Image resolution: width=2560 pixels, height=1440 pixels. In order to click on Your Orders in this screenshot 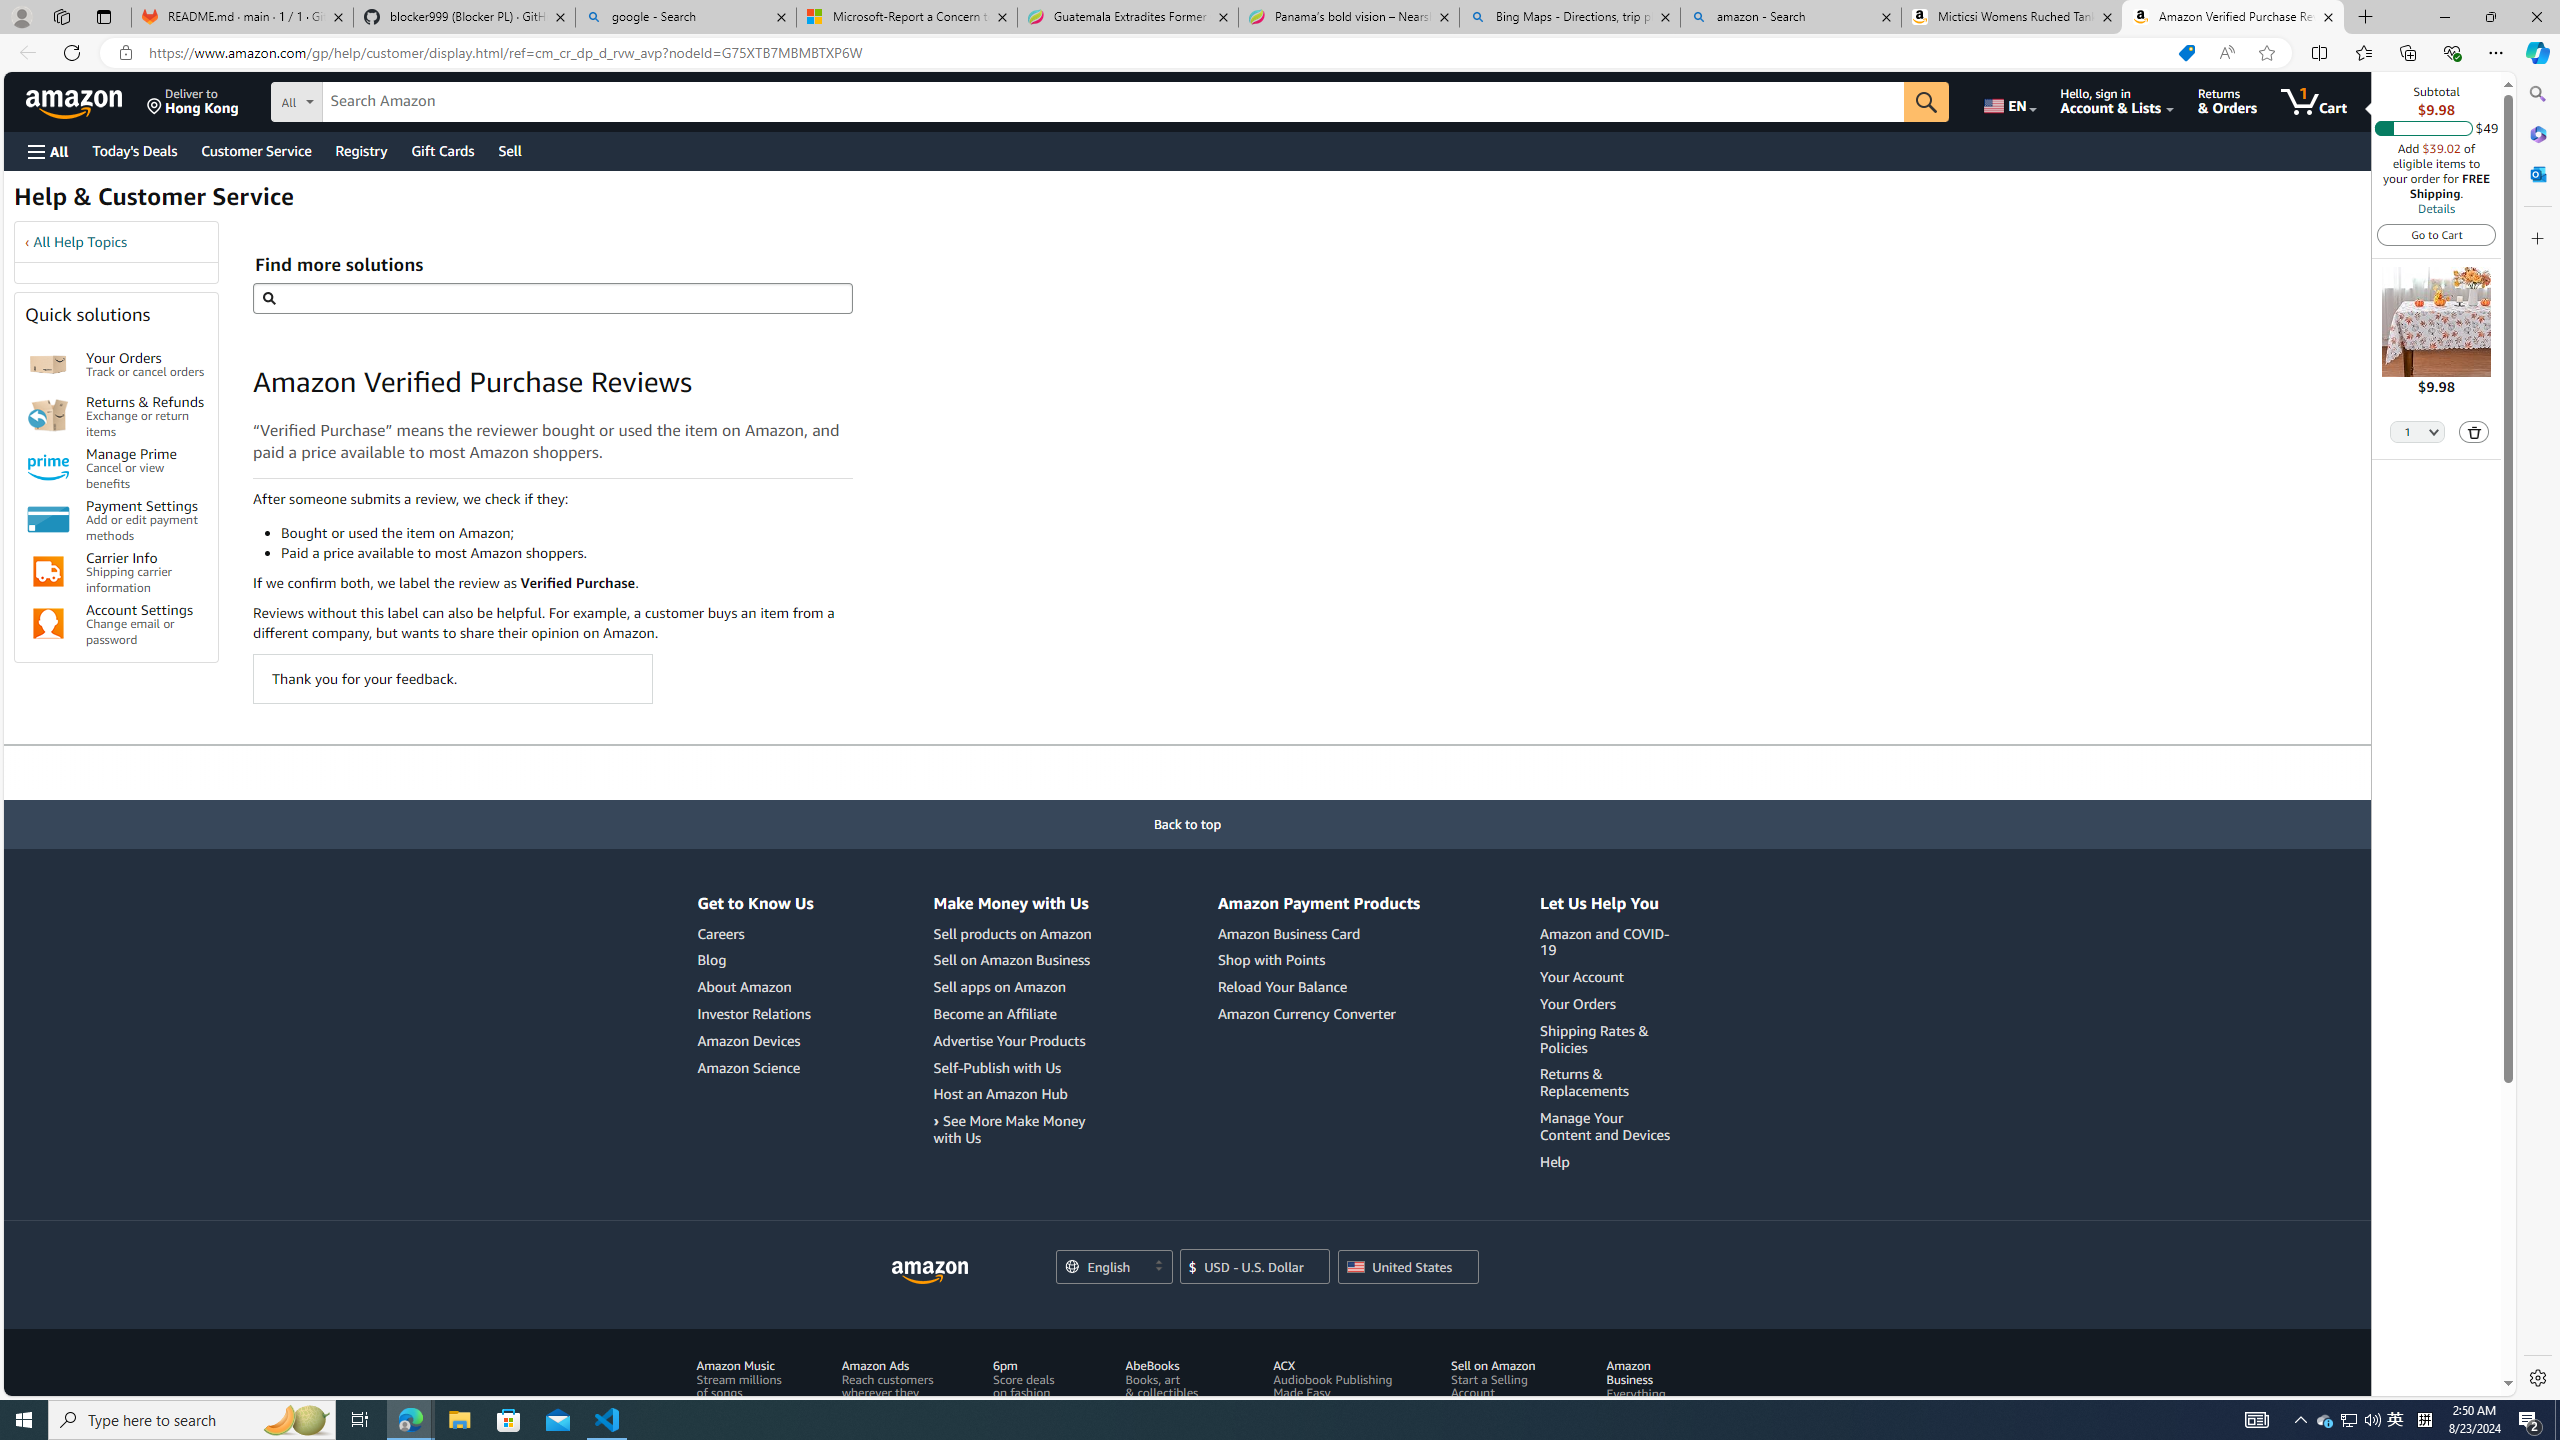, I will do `click(1578, 1002)`.